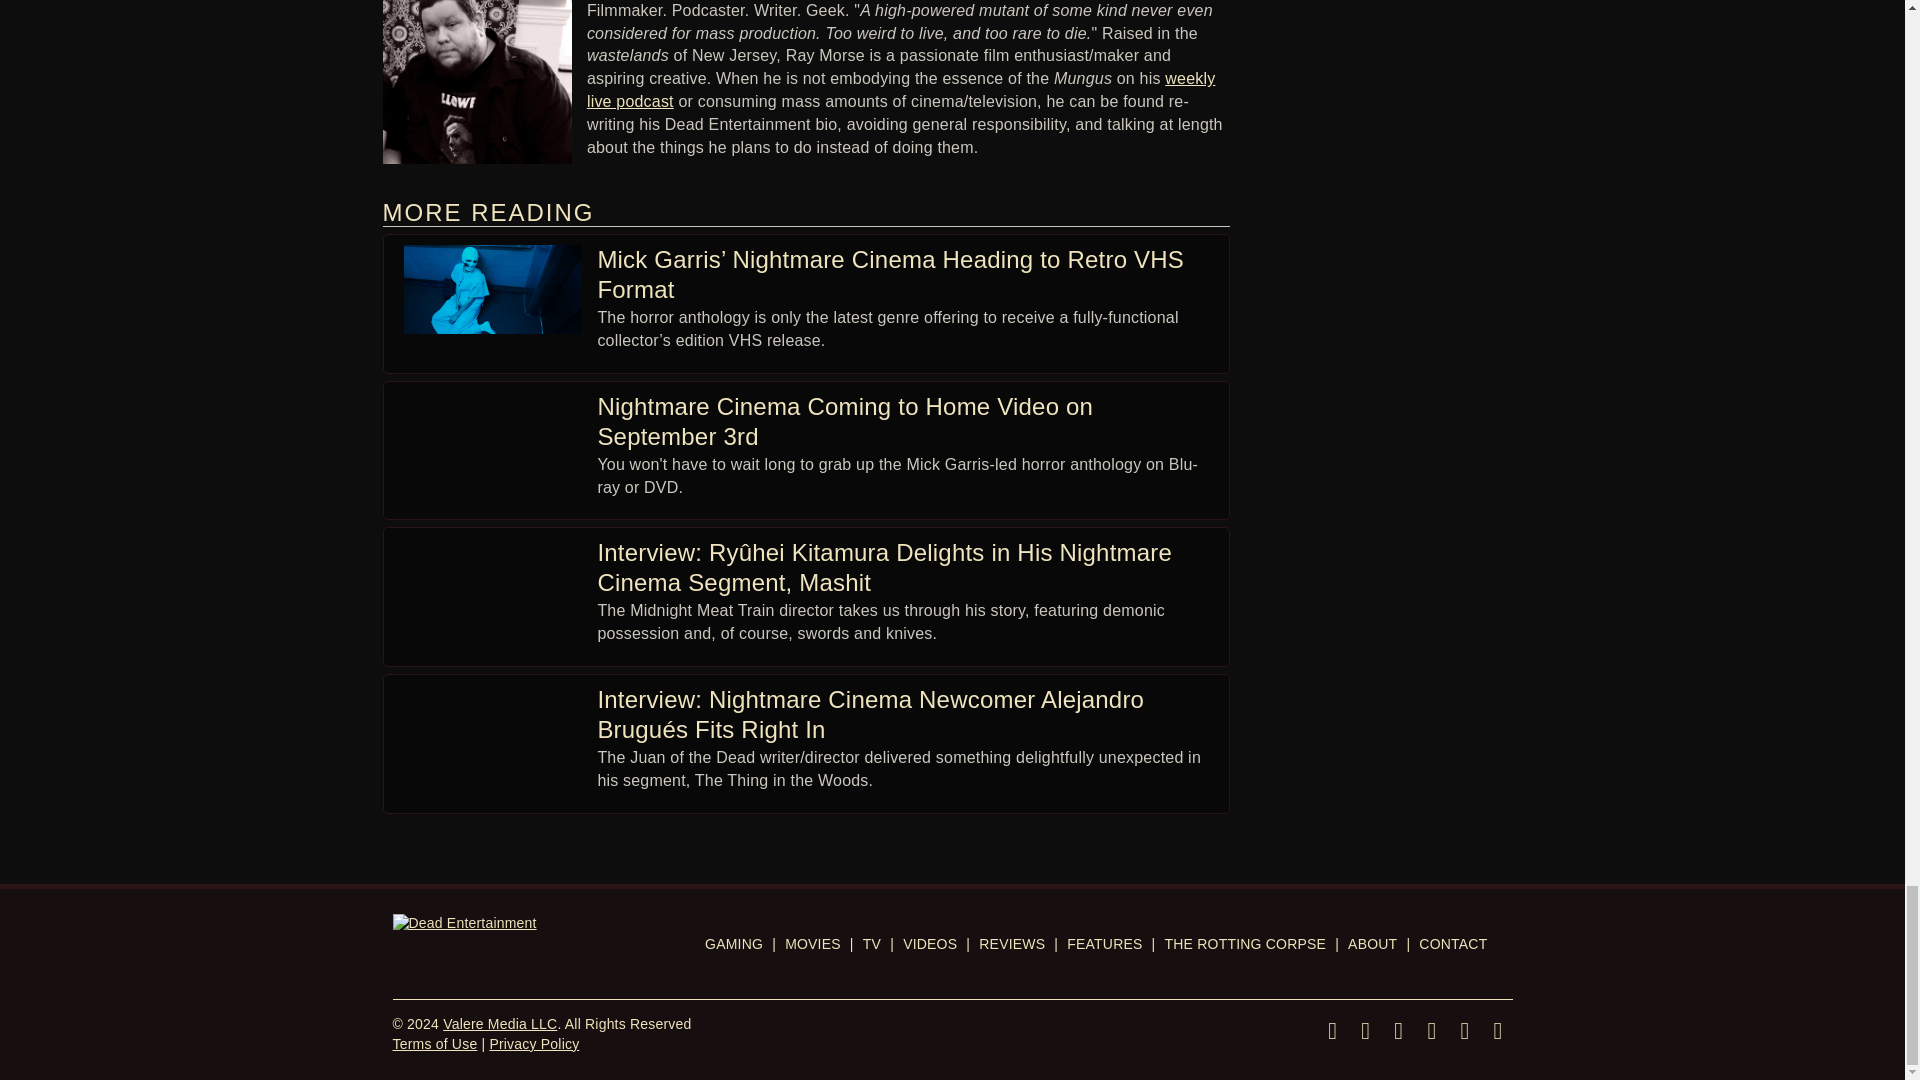 The width and height of the screenshot is (1920, 1080). I want to click on weekly live podcast, so click(901, 90).